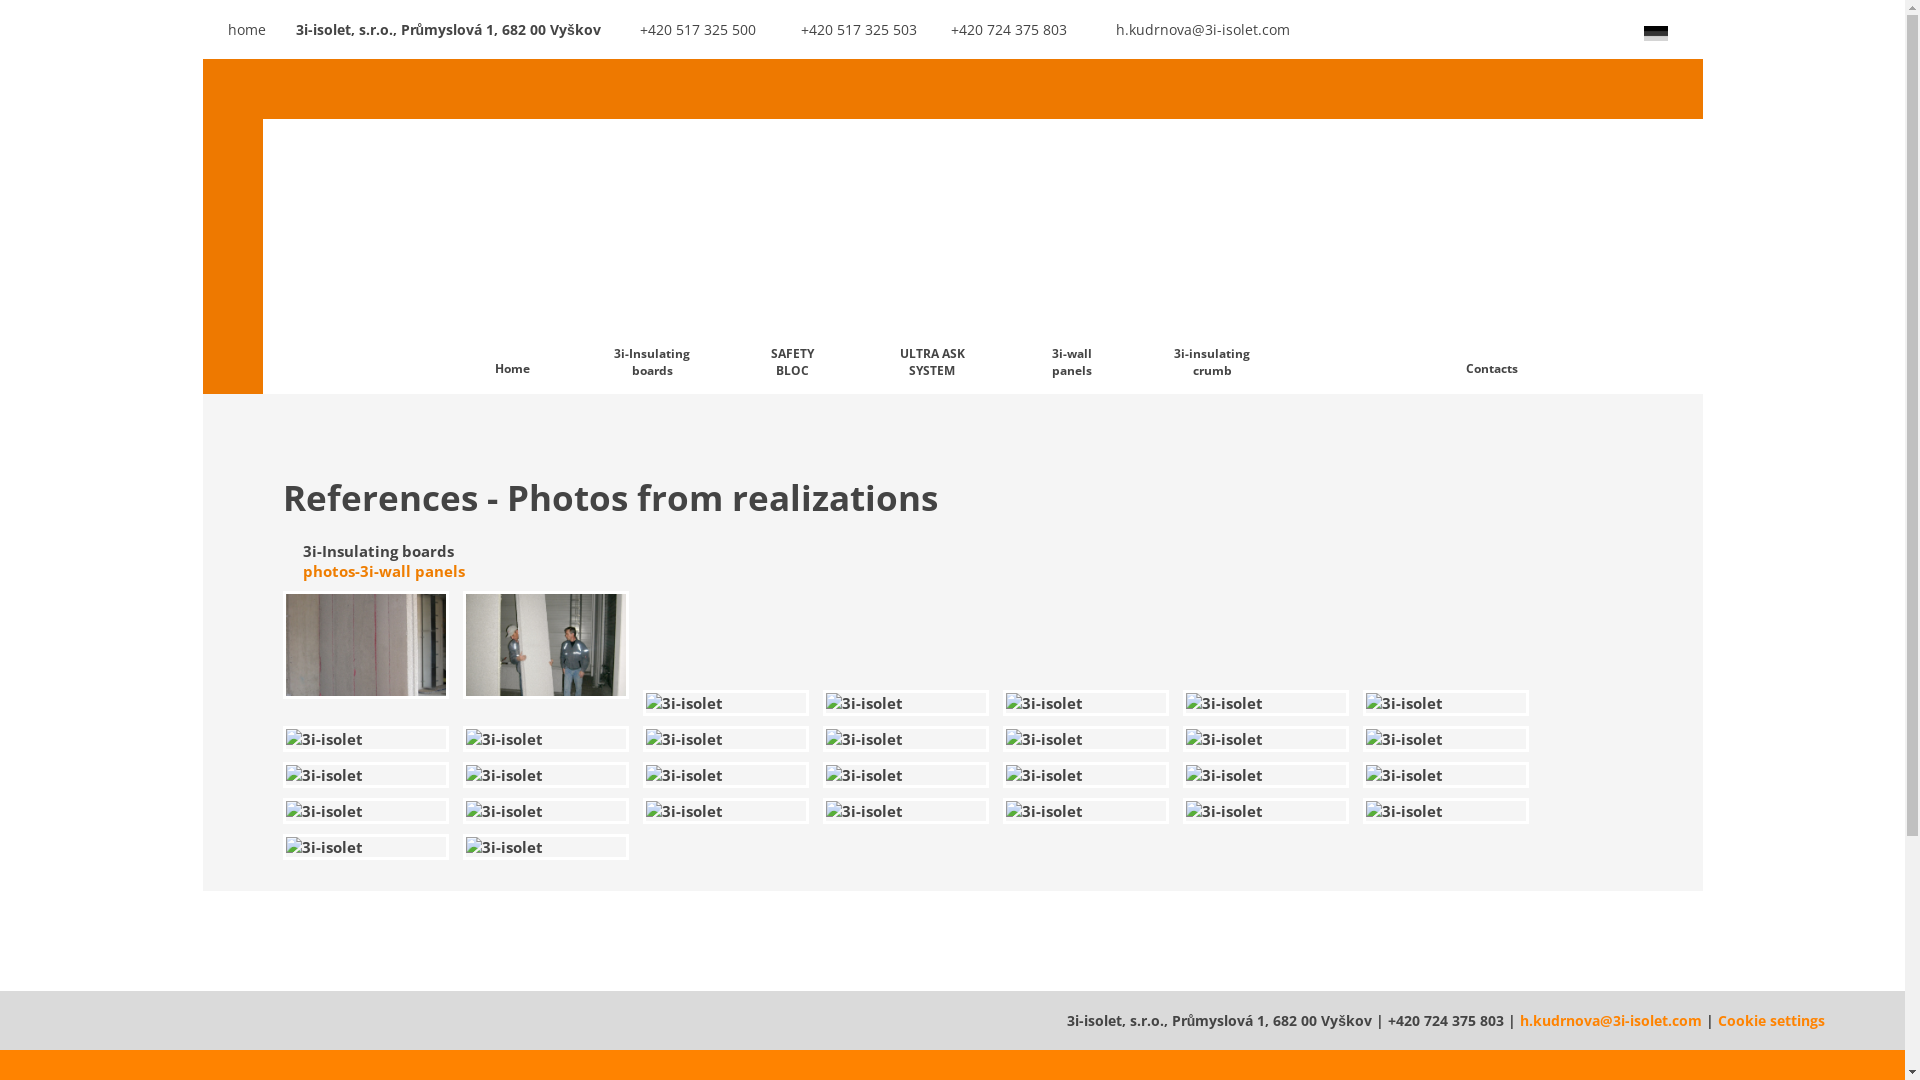 This screenshot has width=1920, height=1080. Describe the element at coordinates (726, 739) in the screenshot. I see `3i-isolet` at that location.